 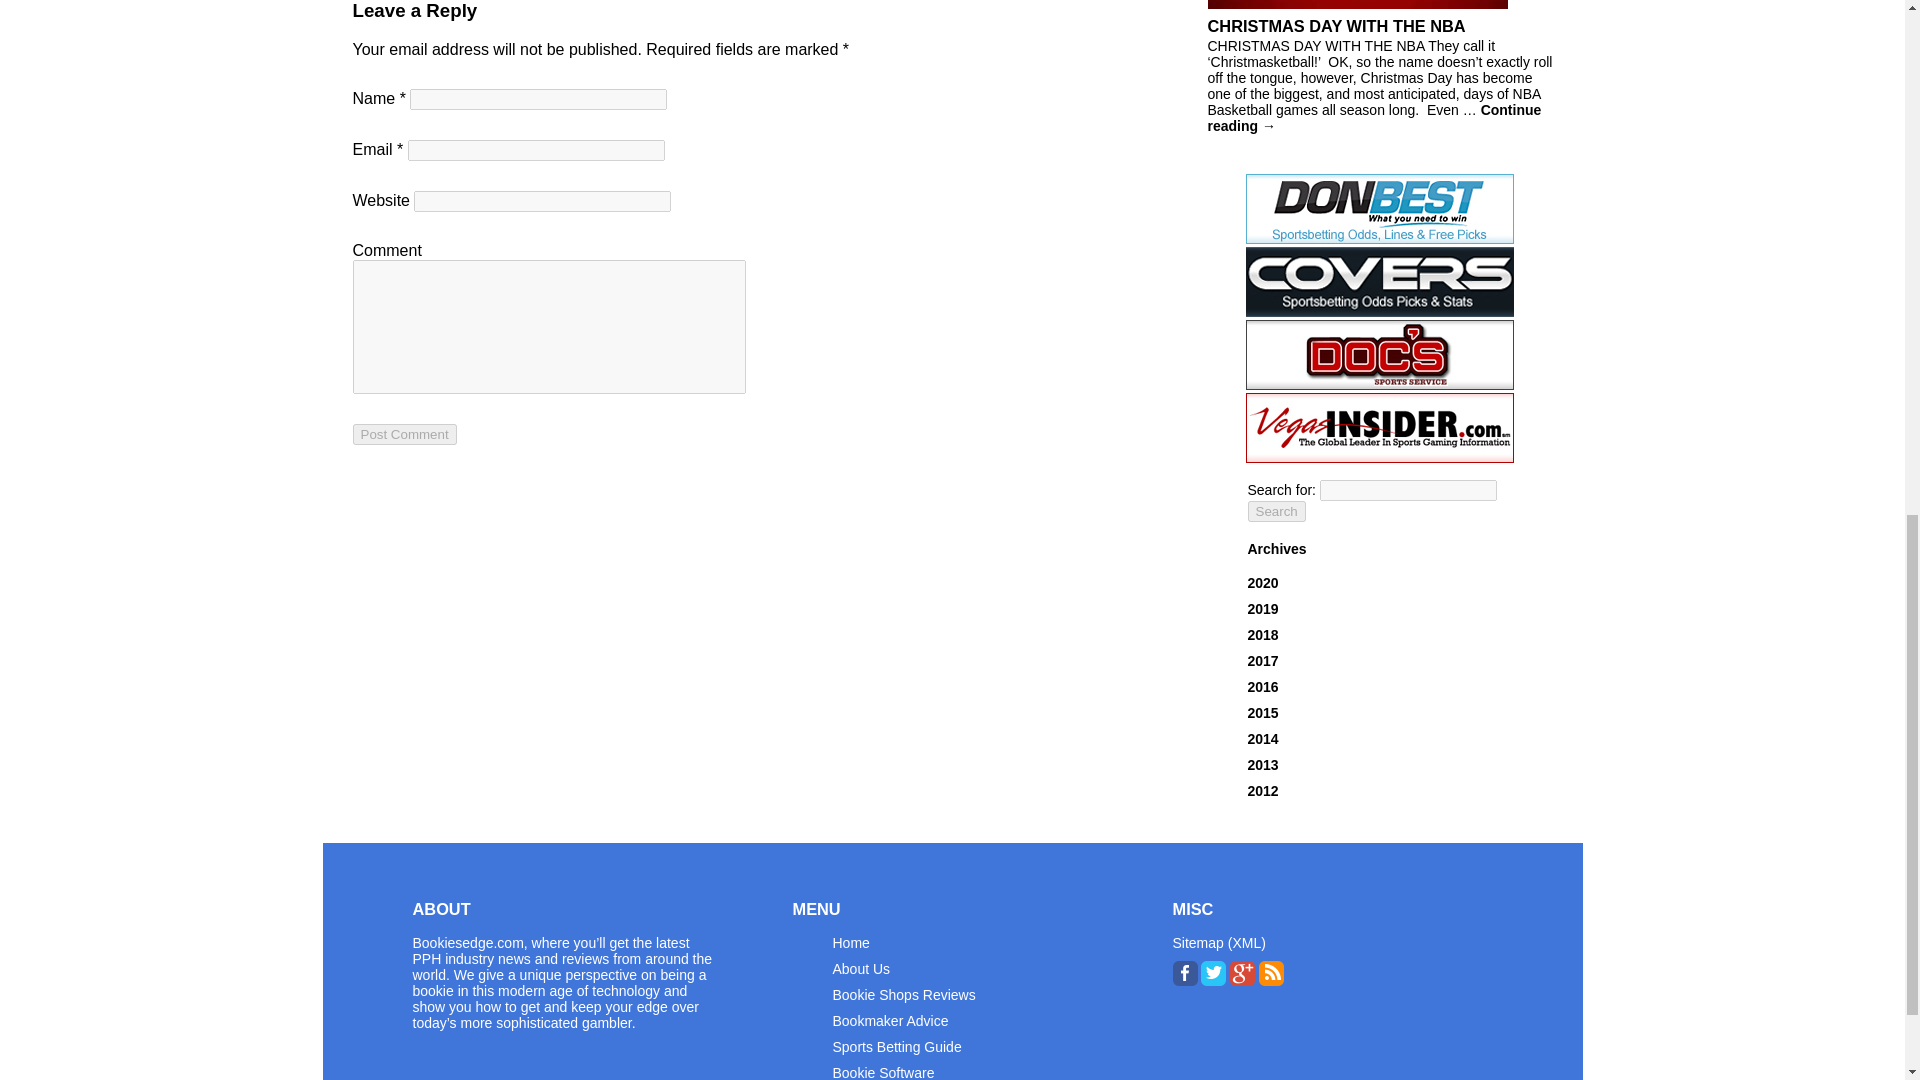 What do you see at coordinates (1380, 37) in the screenshot?
I see `CHRISTMAS DAY WITH THE NBA` at bounding box center [1380, 37].